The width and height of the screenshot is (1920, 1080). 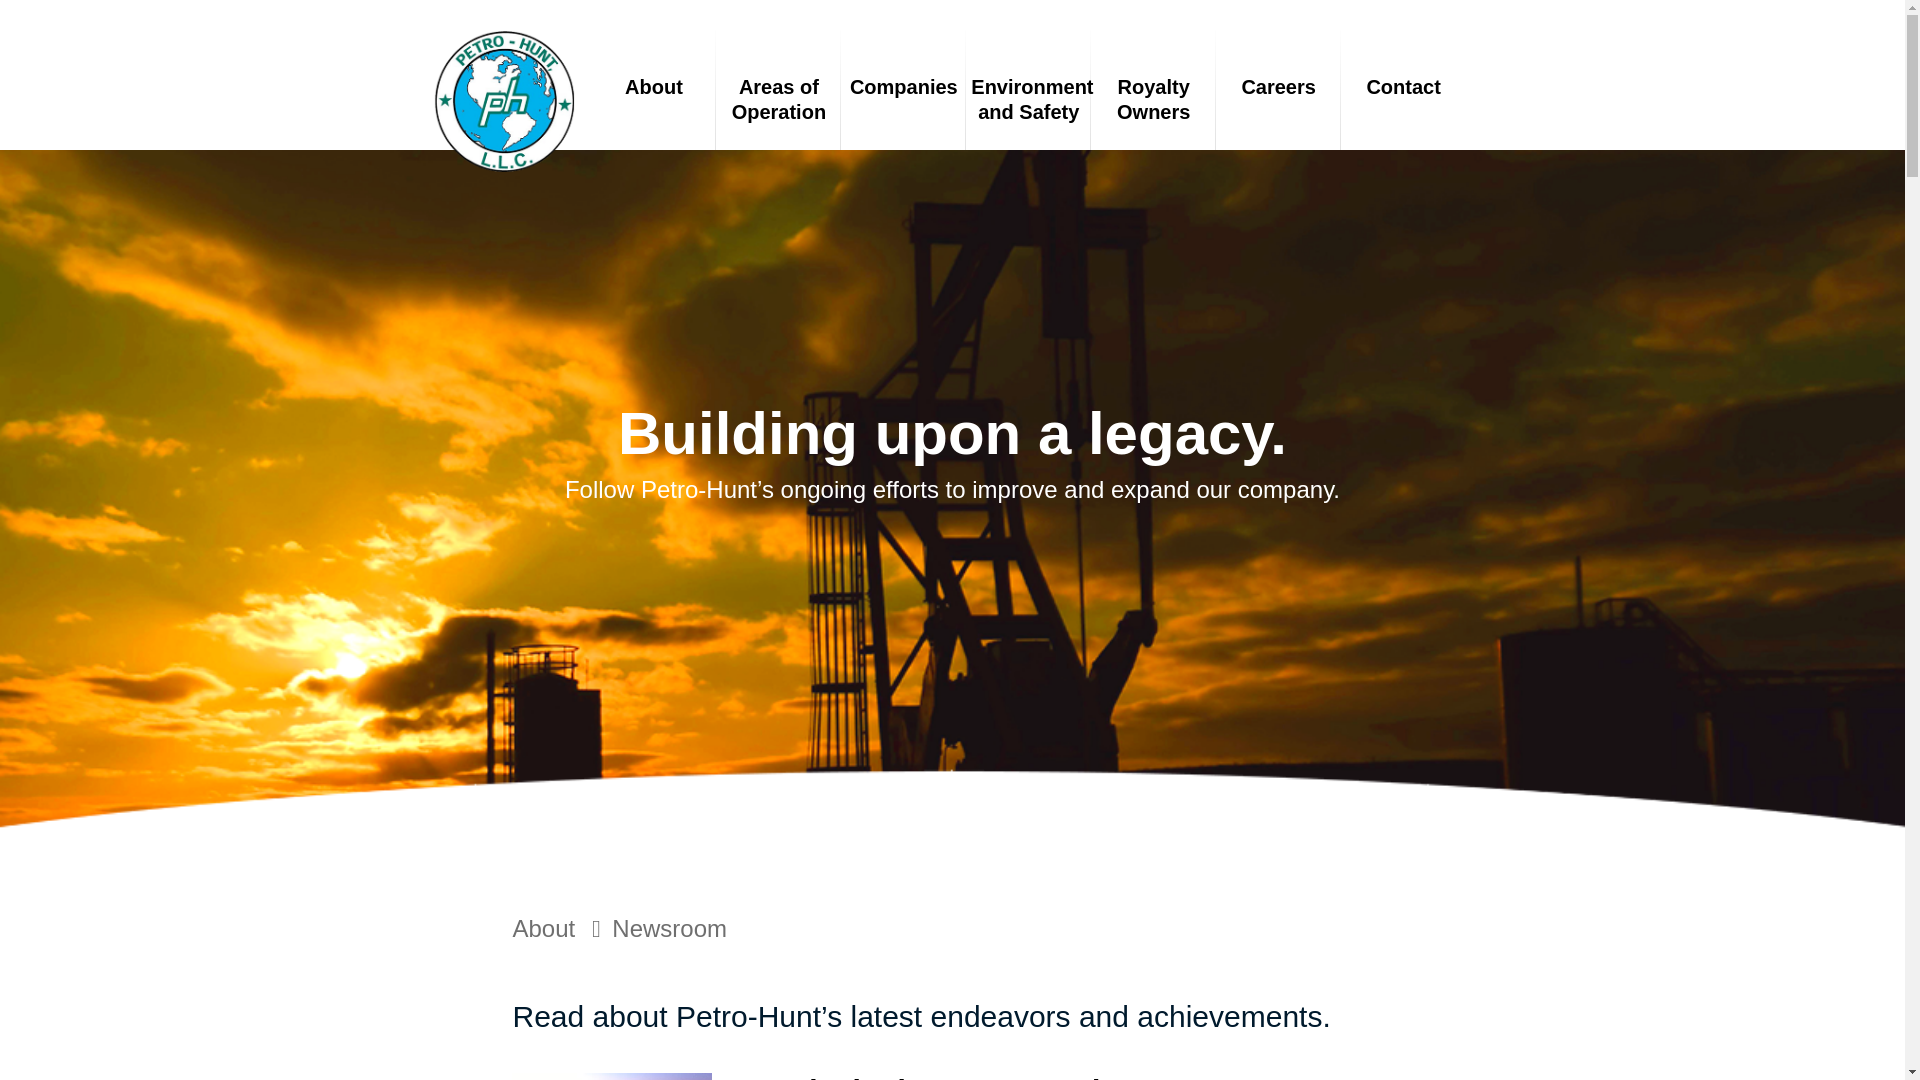 I want to click on Royalty Owners, so click(x=1154, y=100).